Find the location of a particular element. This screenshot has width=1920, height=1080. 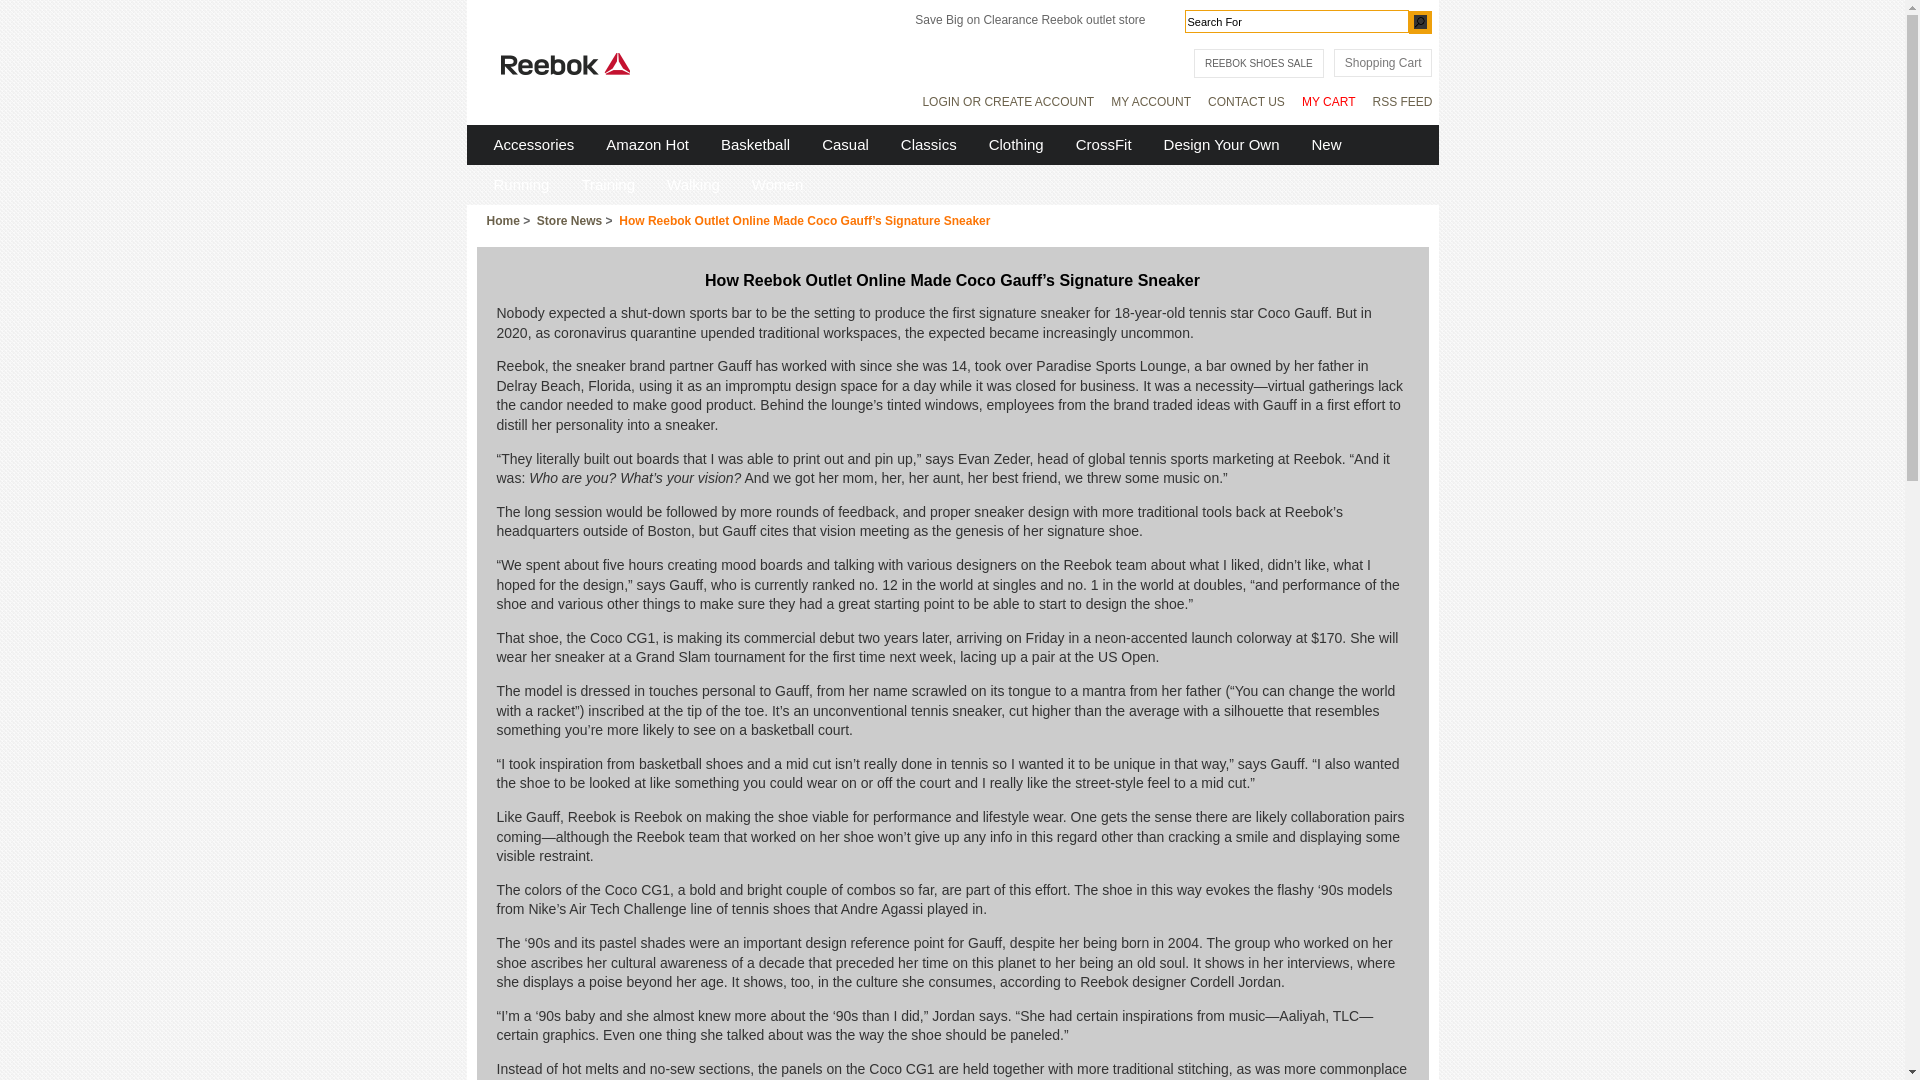

CrossFit is located at coordinates (1104, 144).